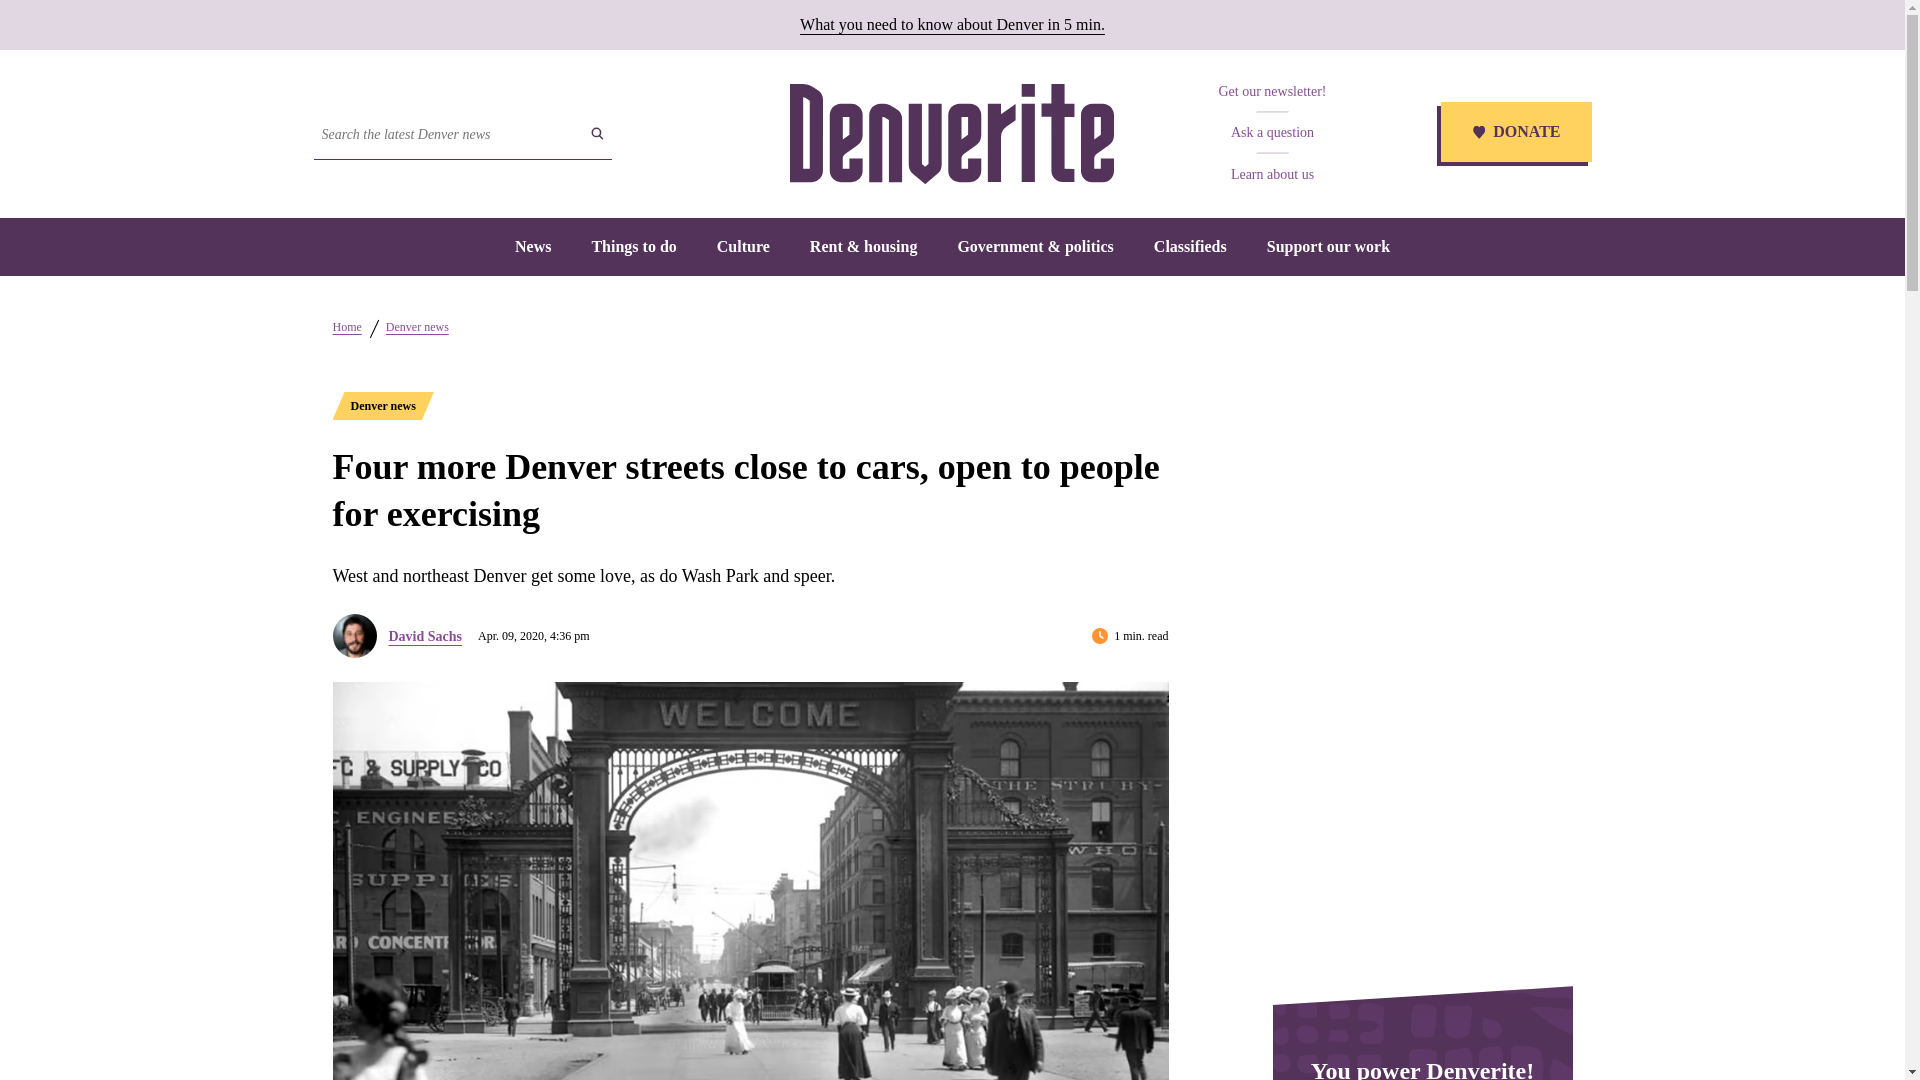  What do you see at coordinates (1190, 246) in the screenshot?
I see `Classifieds` at bounding box center [1190, 246].